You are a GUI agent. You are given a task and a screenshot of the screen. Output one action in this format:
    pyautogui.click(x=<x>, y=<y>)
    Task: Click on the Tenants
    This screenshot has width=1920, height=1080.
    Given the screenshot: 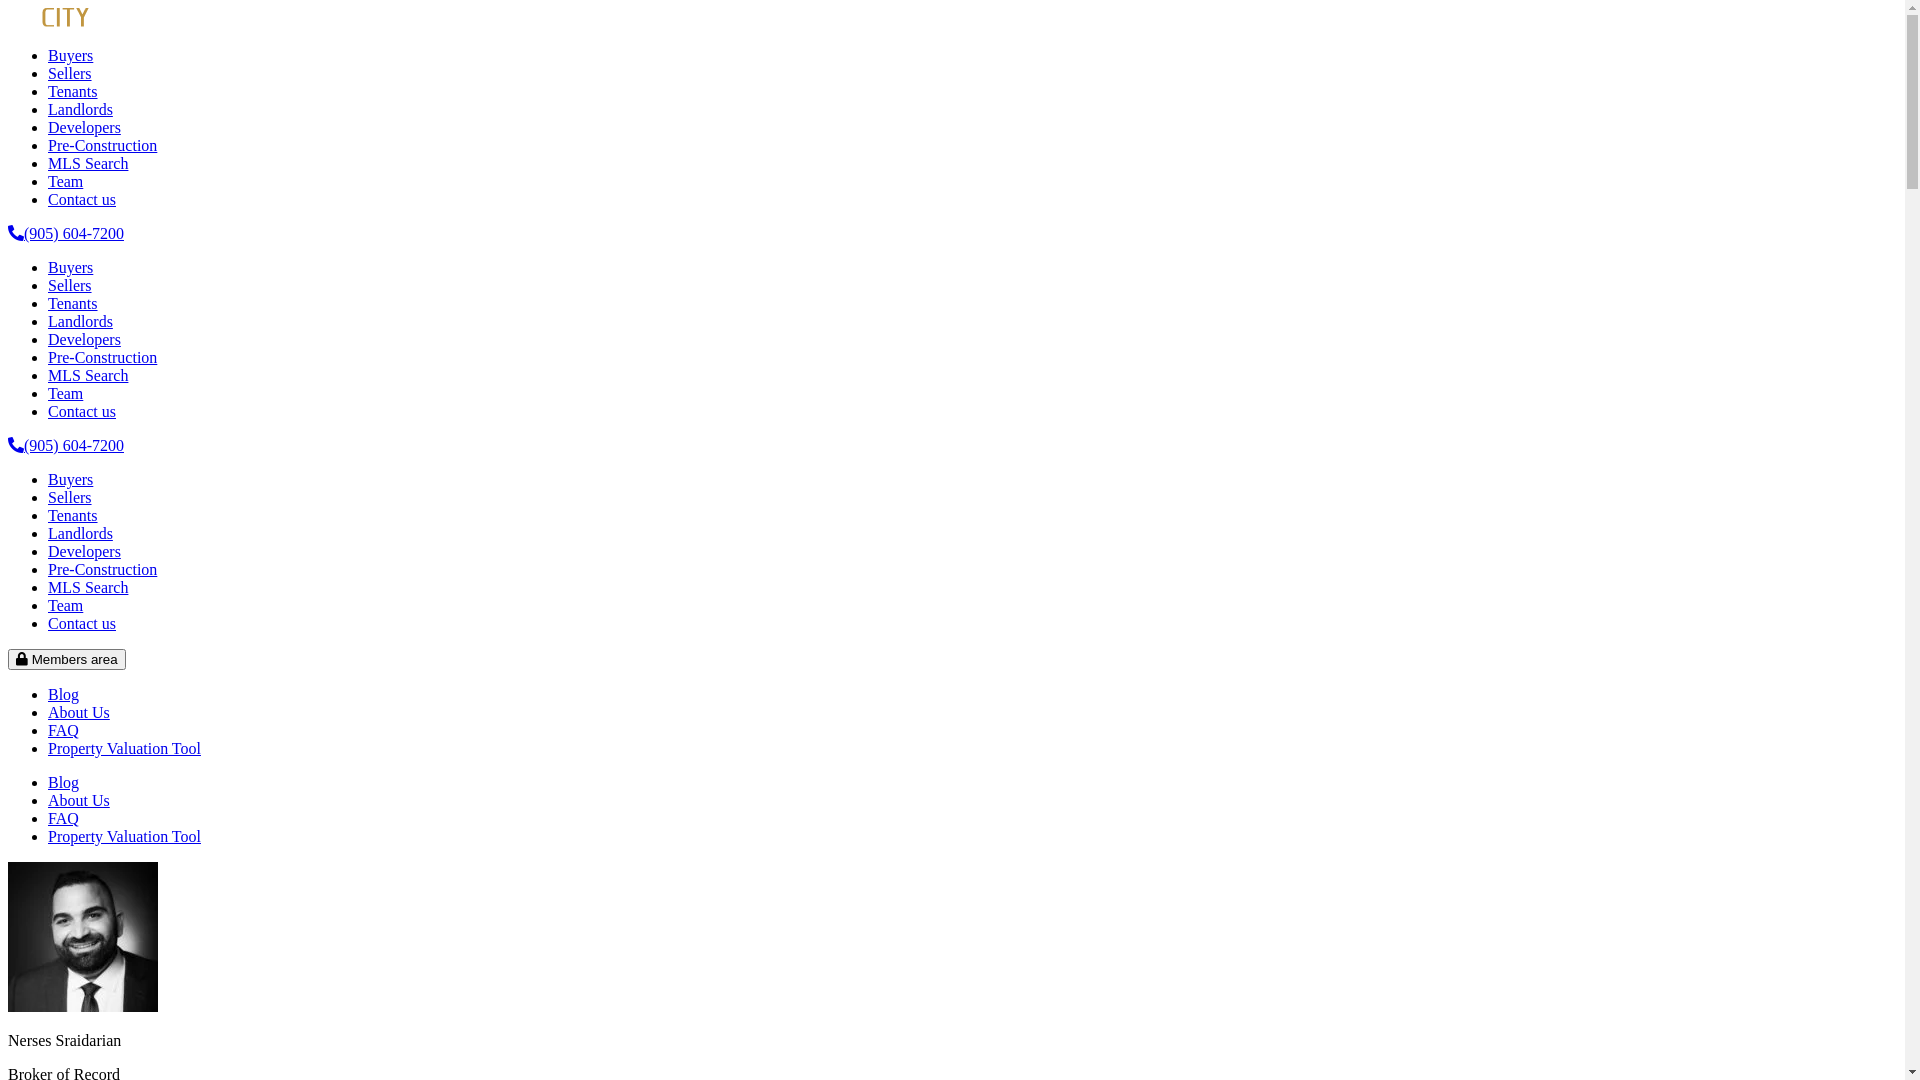 What is the action you would take?
    pyautogui.click(x=73, y=303)
    